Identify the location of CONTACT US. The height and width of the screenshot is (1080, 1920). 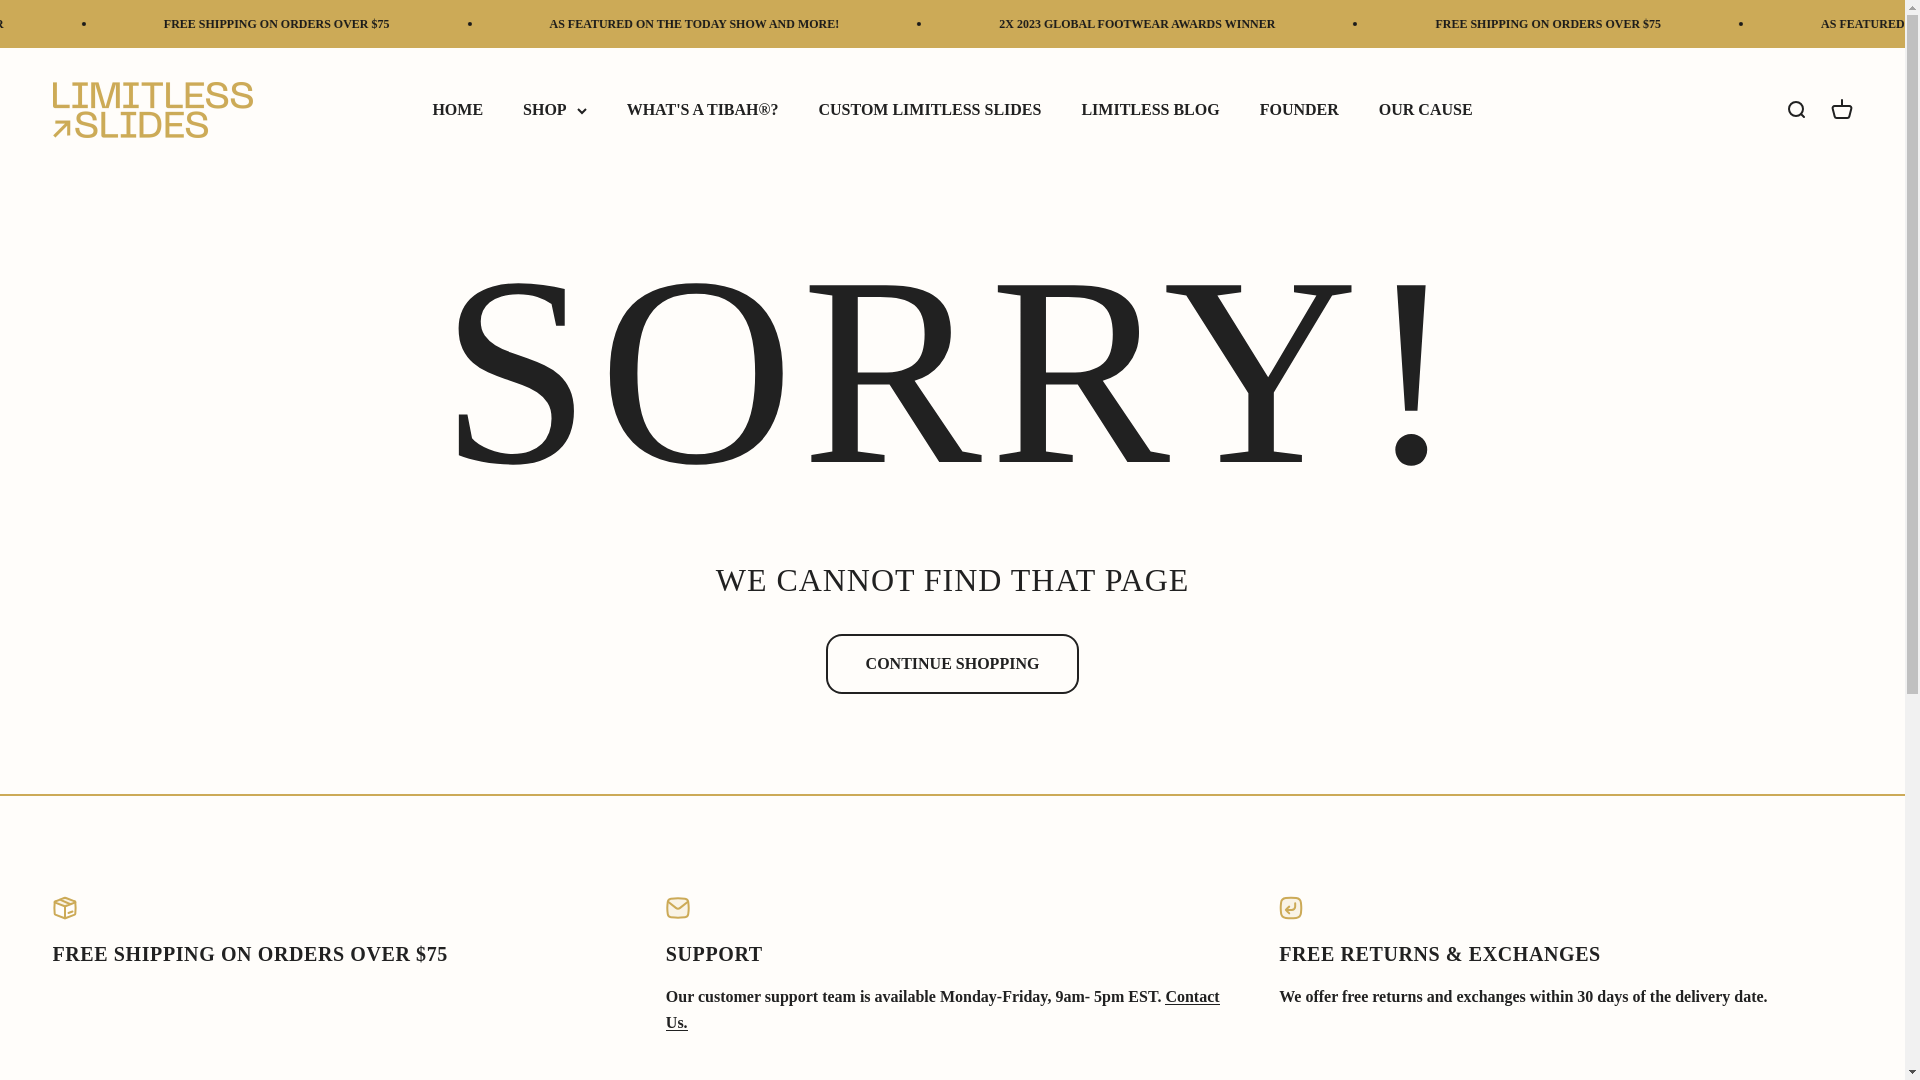
(942, 1010).